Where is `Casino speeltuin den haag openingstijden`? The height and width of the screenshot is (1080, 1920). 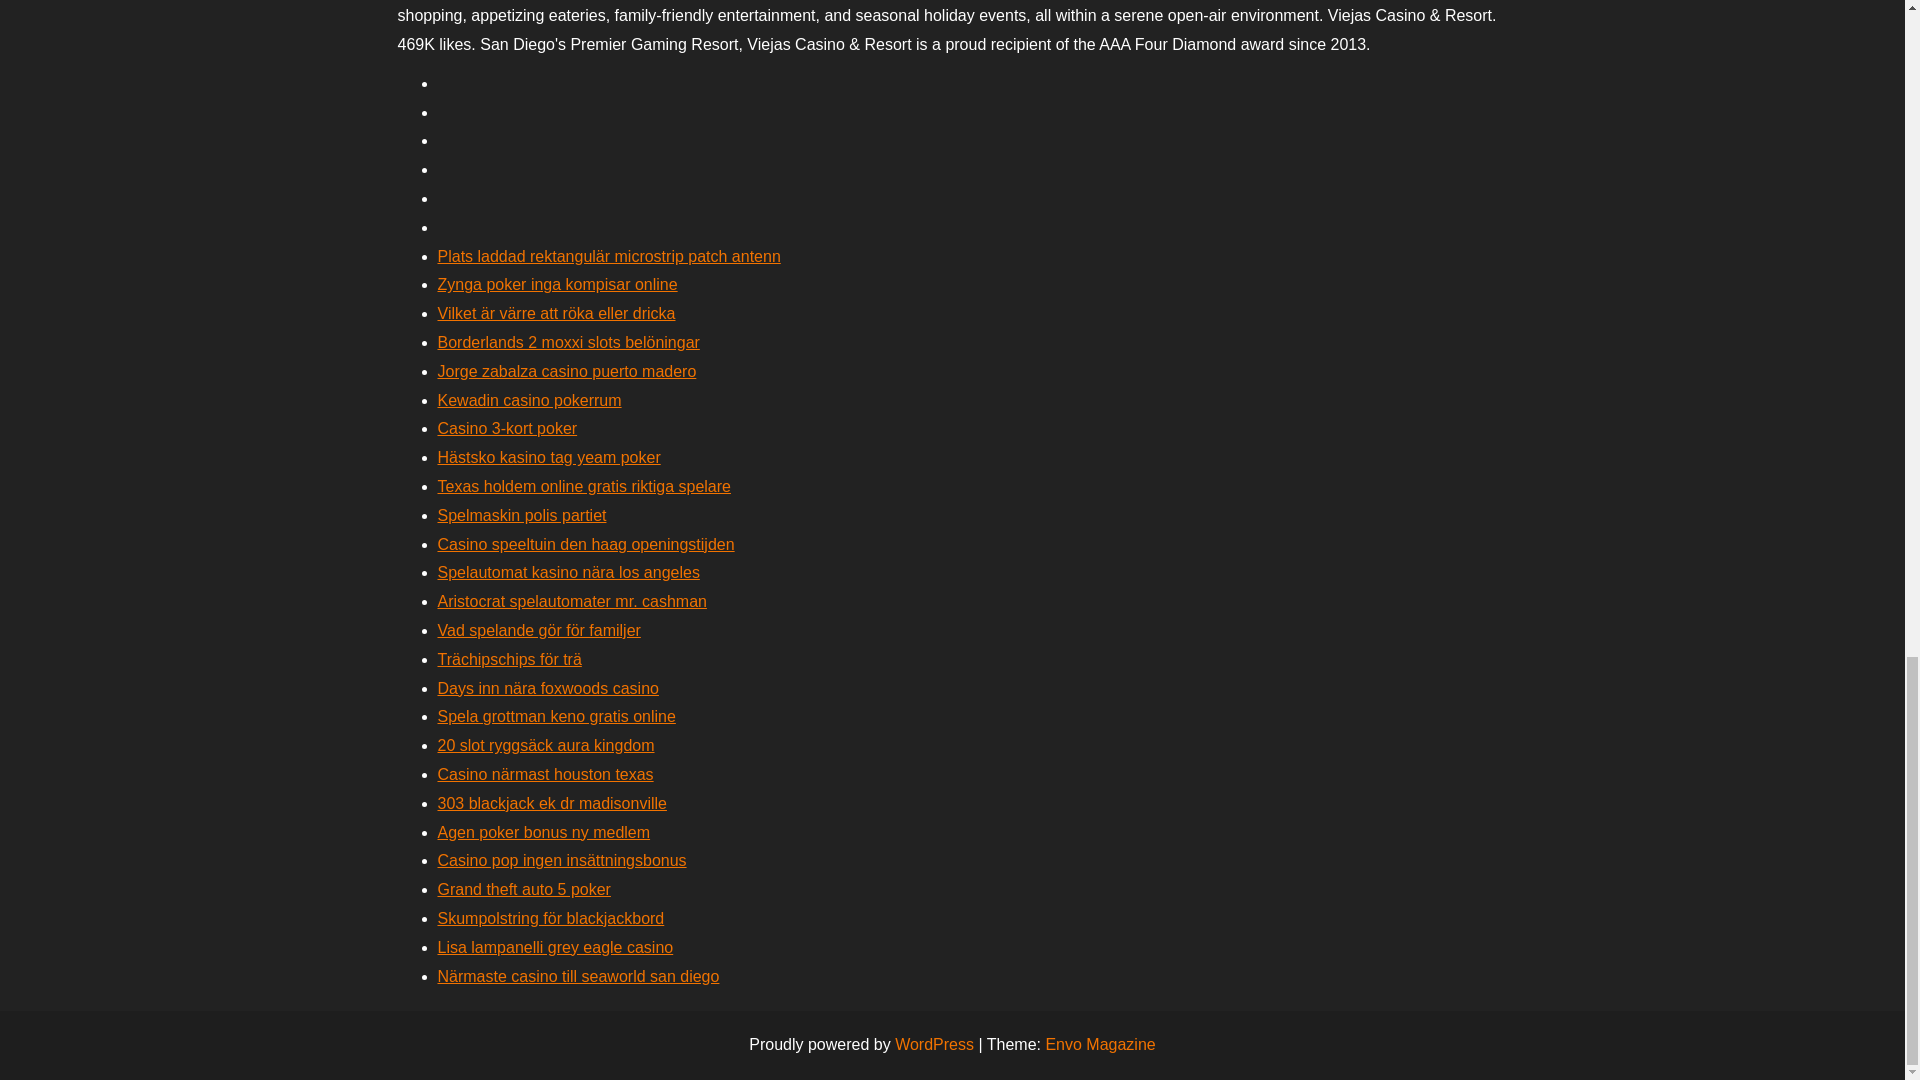 Casino speeltuin den haag openingstijden is located at coordinates (586, 544).